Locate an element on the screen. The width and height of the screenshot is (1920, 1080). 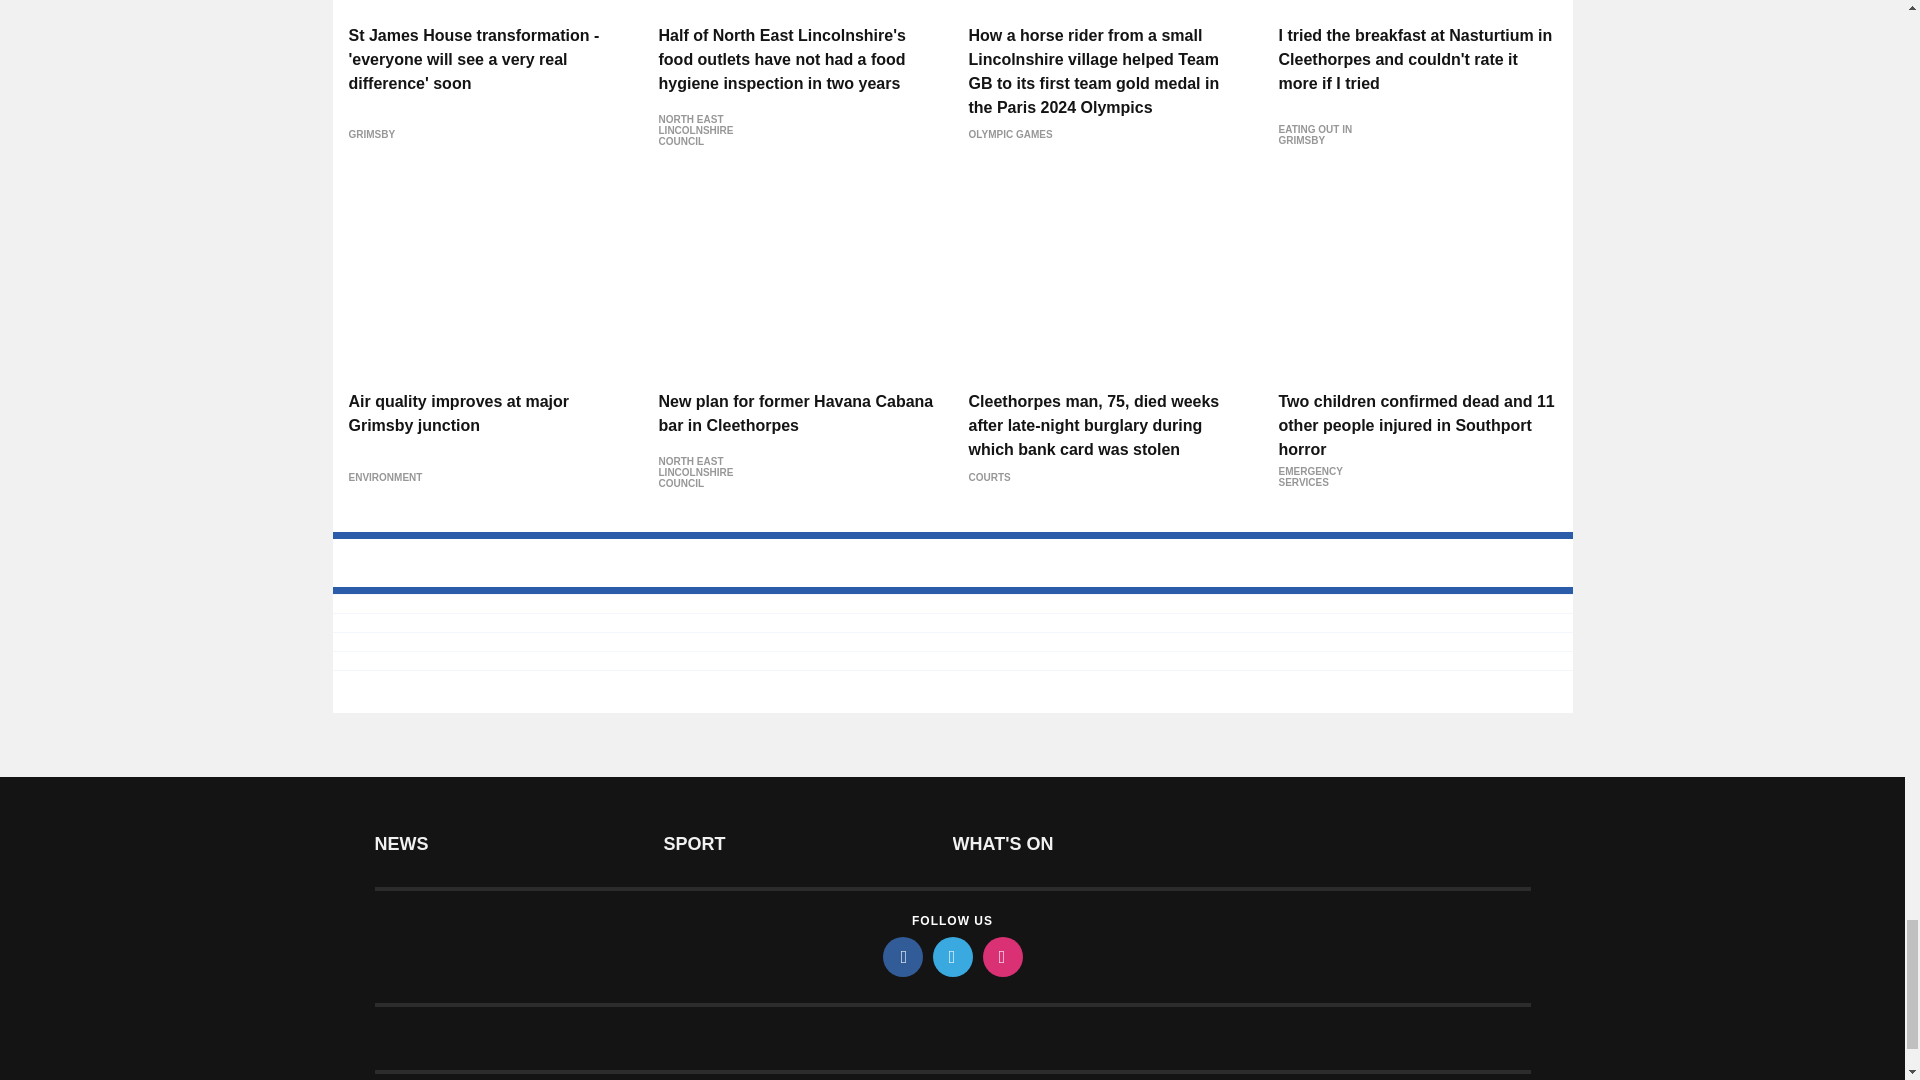
facebook is located at coordinates (901, 957).